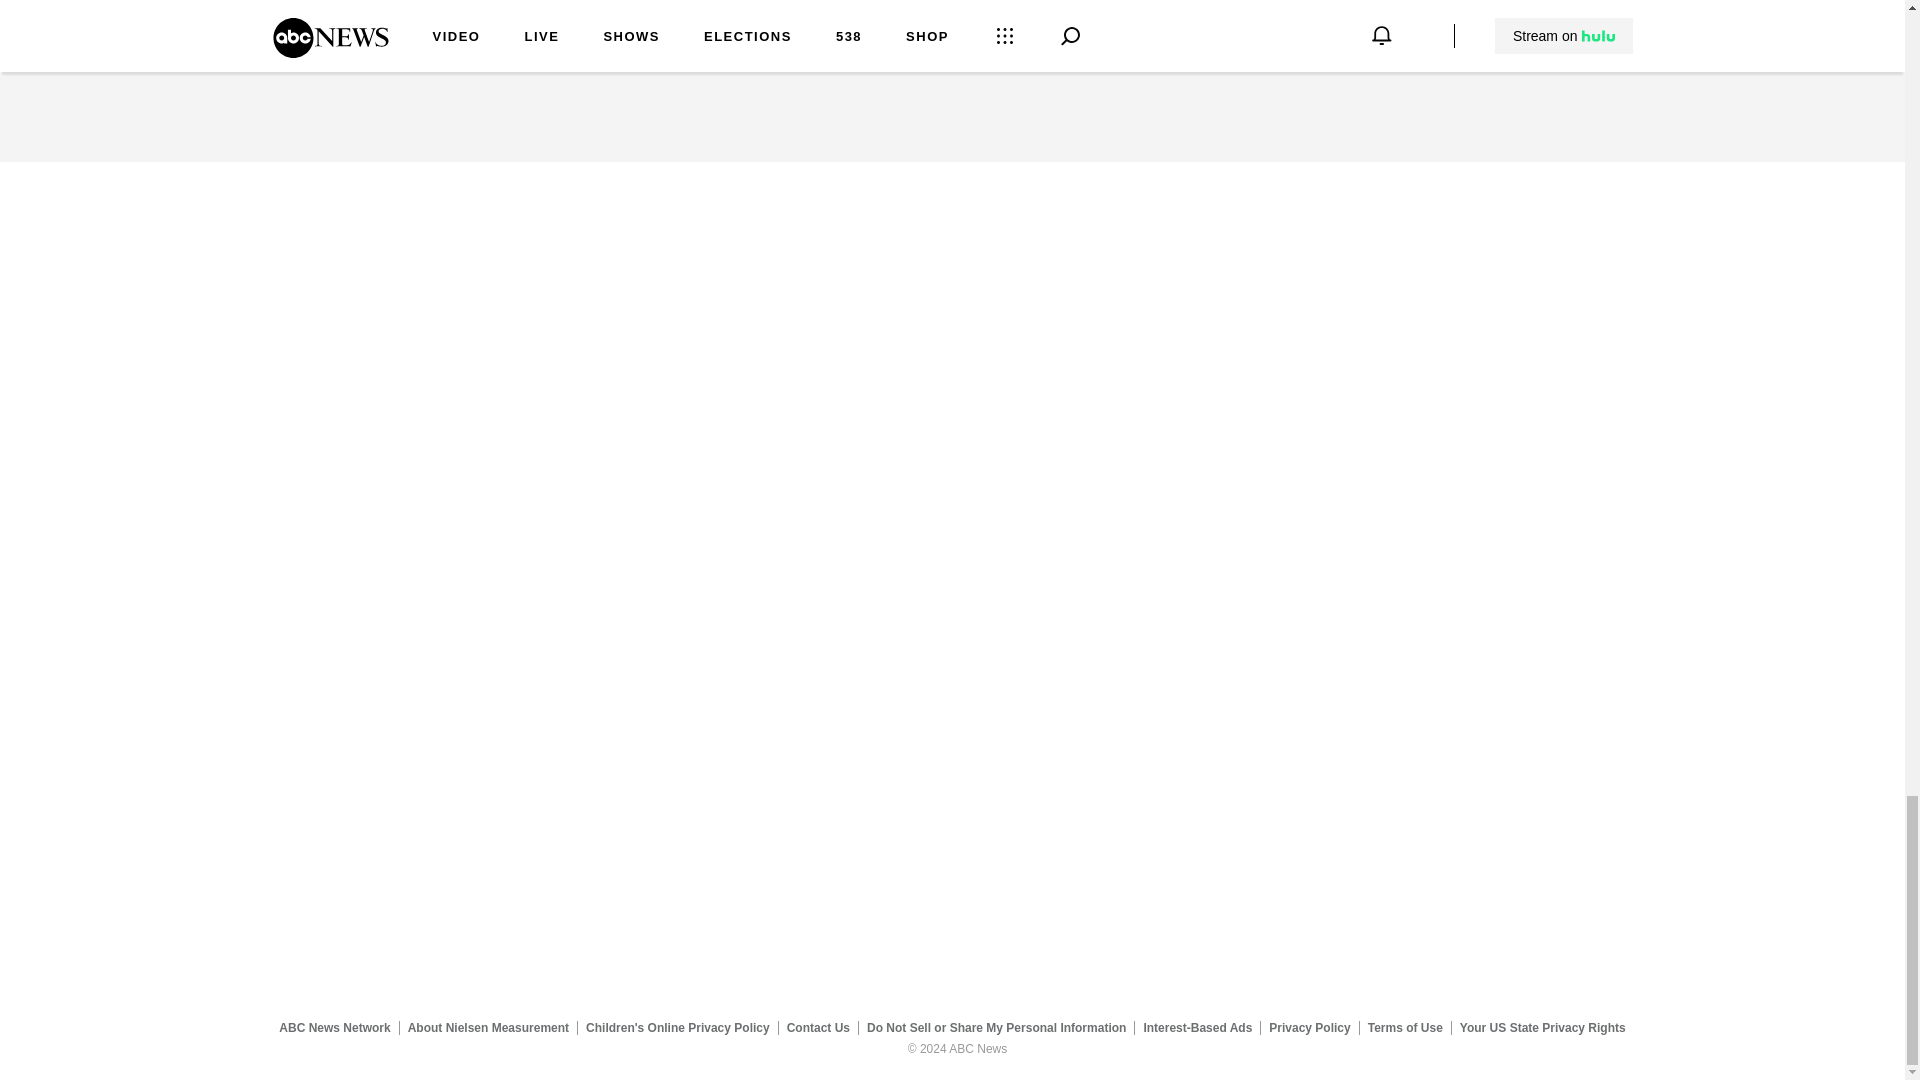 The width and height of the screenshot is (1920, 1080). I want to click on ABC News Network, so click(334, 1027).